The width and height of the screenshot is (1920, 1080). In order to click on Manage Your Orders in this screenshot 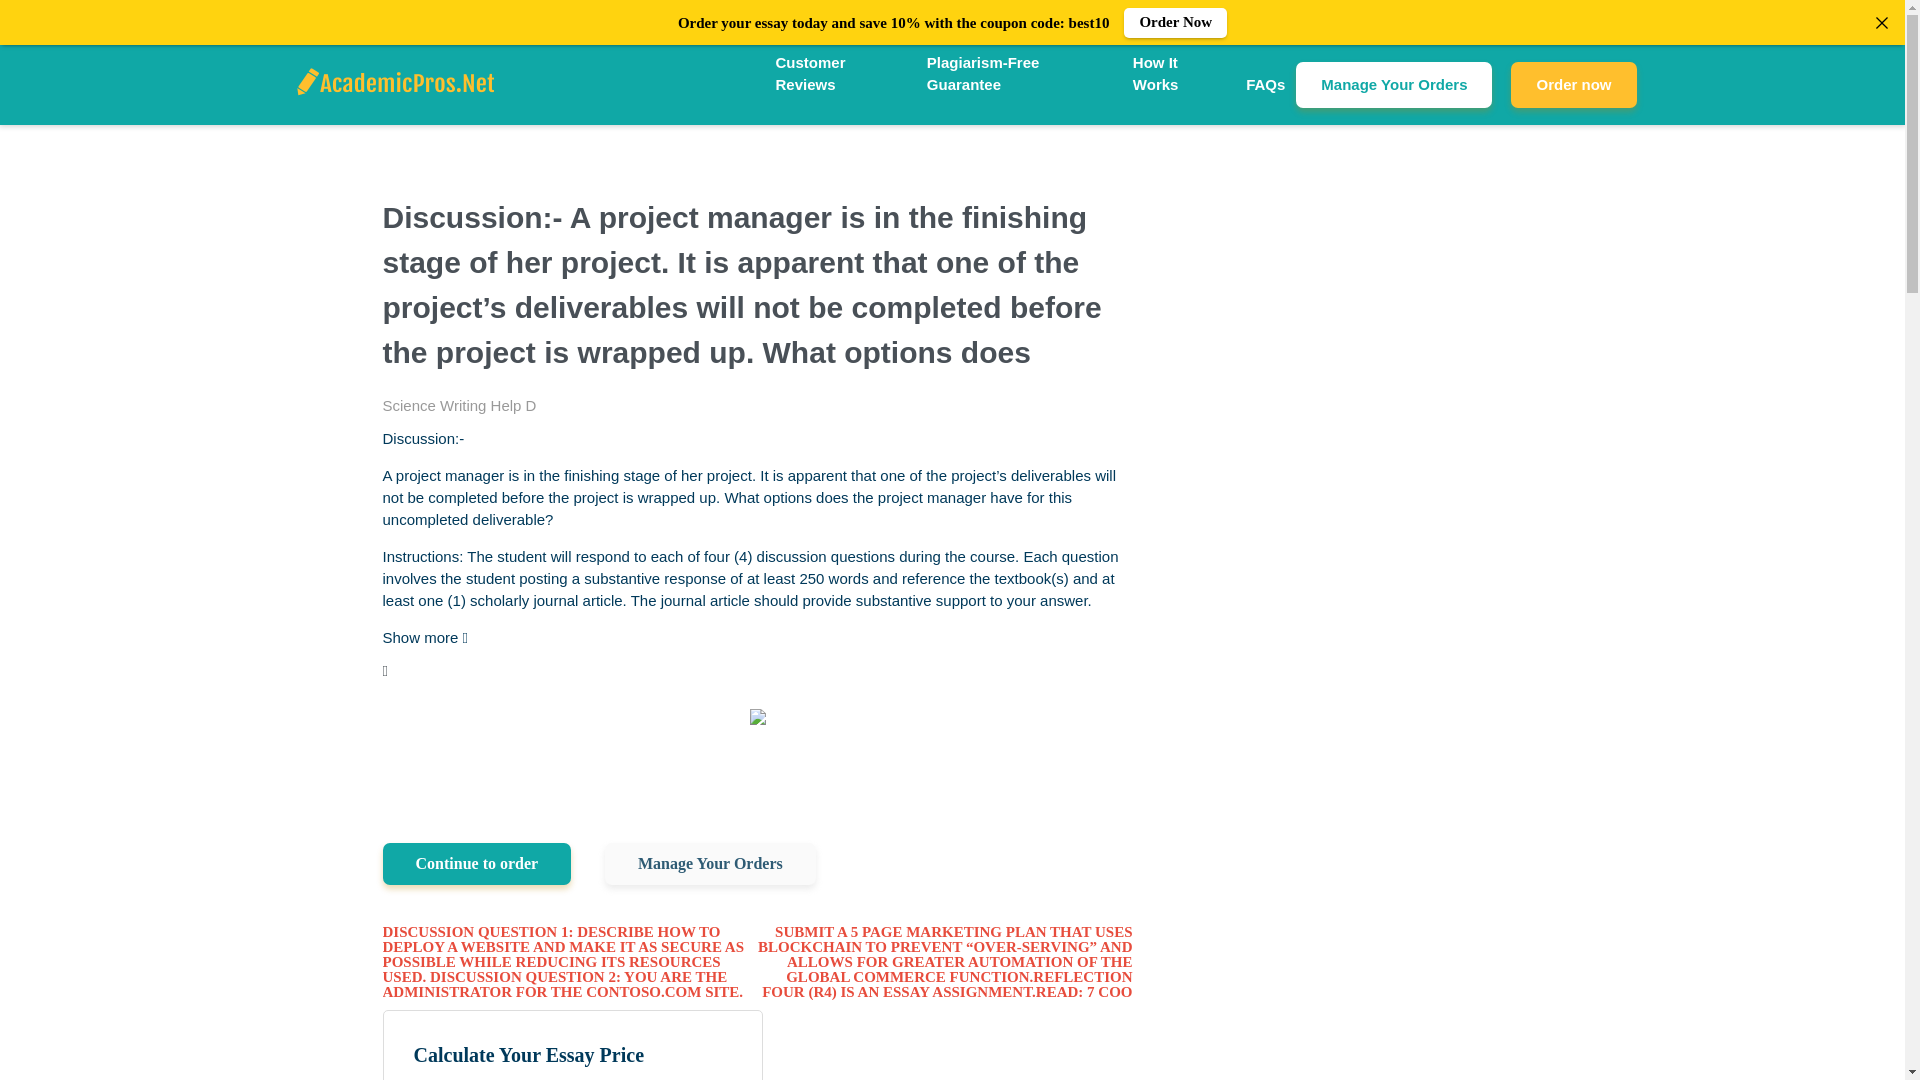, I will do `click(710, 864)`.